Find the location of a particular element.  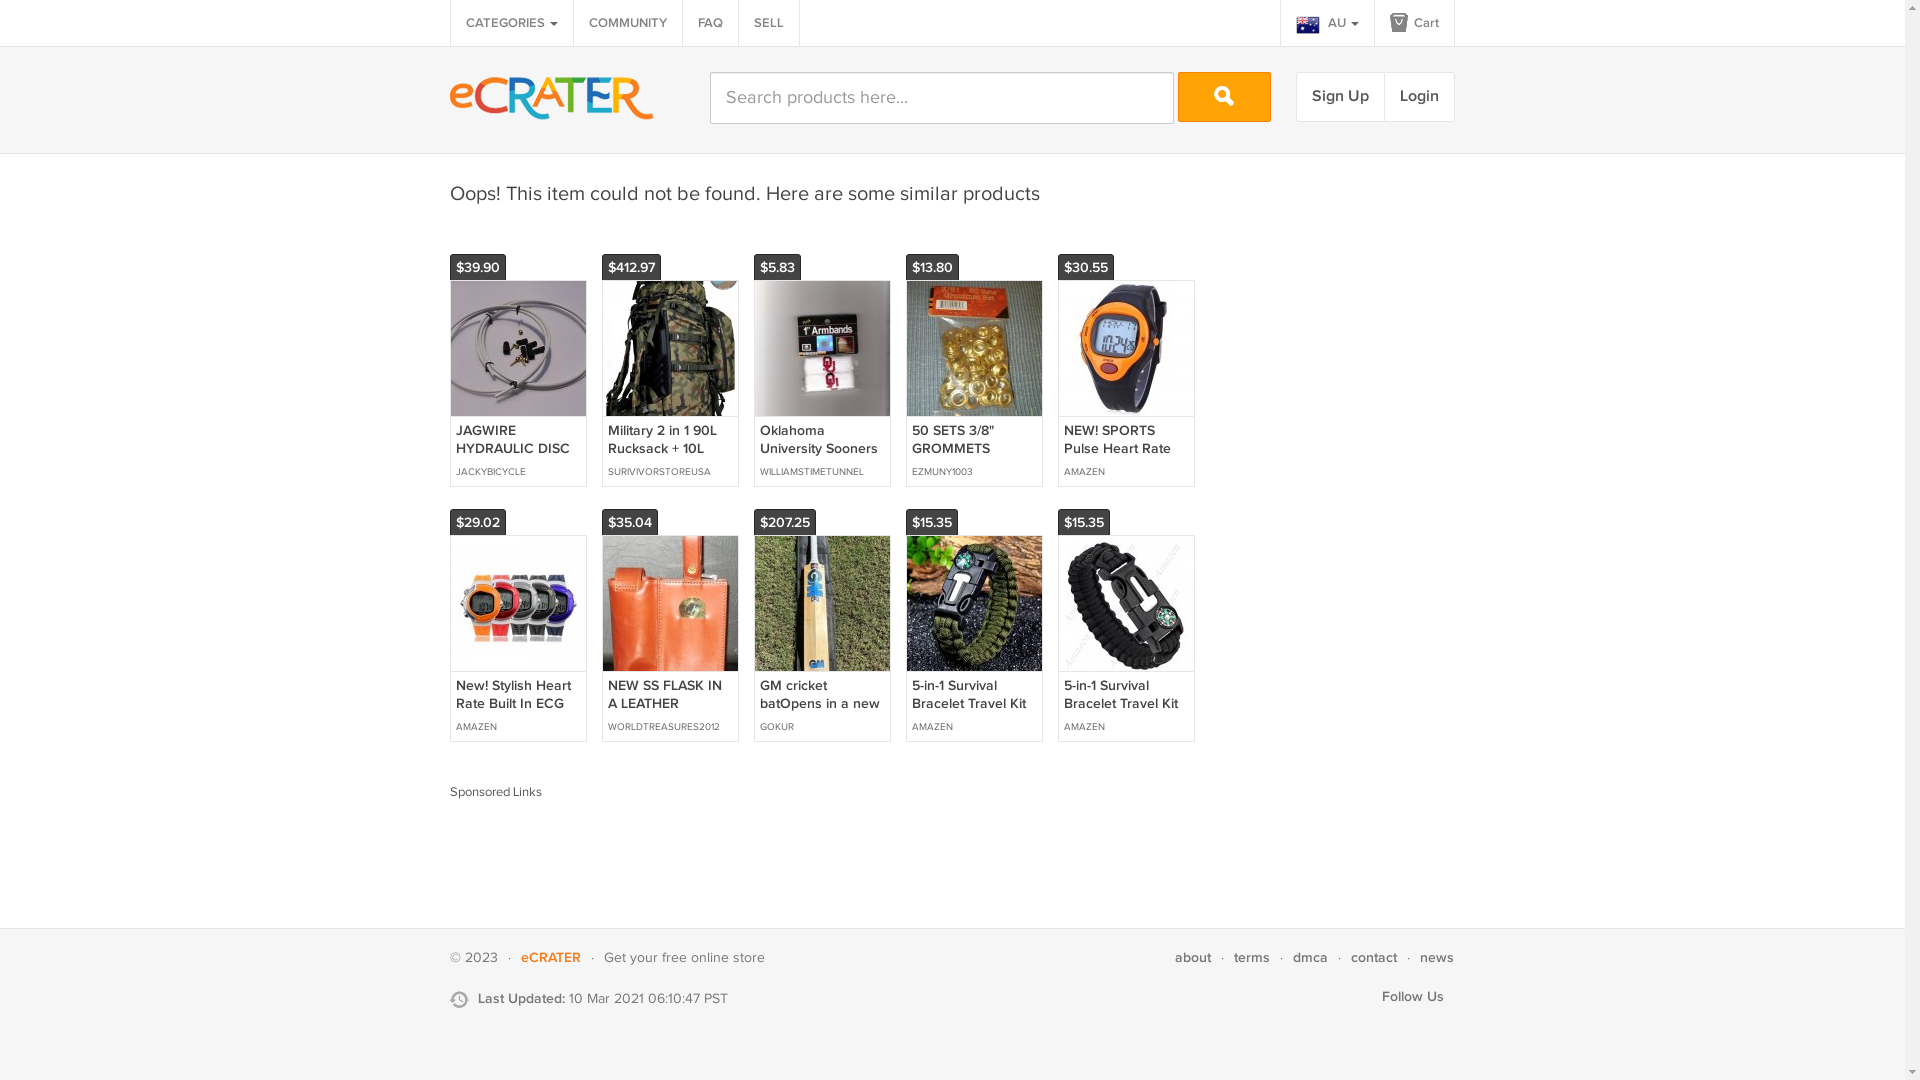

dmca is located at coordinates (1310, 958).